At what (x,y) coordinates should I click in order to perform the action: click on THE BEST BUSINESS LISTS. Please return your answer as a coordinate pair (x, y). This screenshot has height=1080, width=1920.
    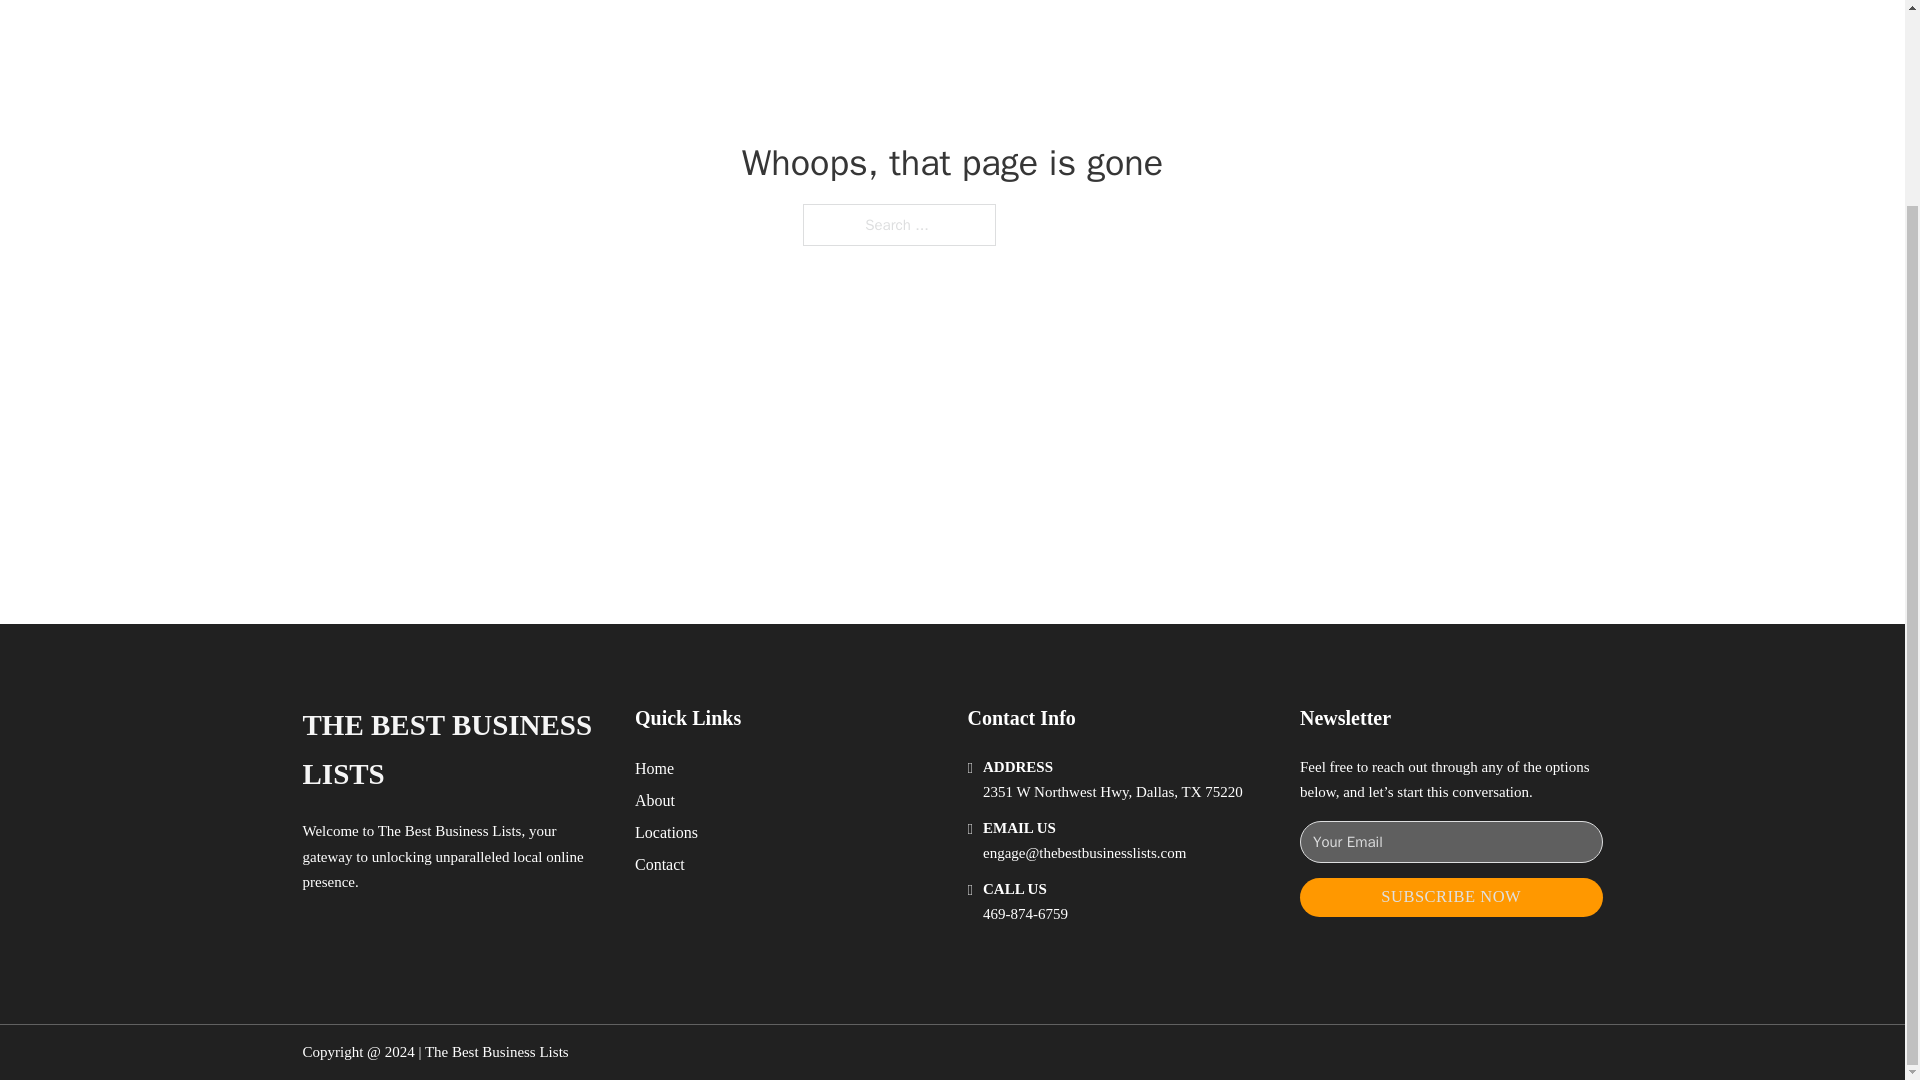
    Looking at the image, I should click on (452, 750).